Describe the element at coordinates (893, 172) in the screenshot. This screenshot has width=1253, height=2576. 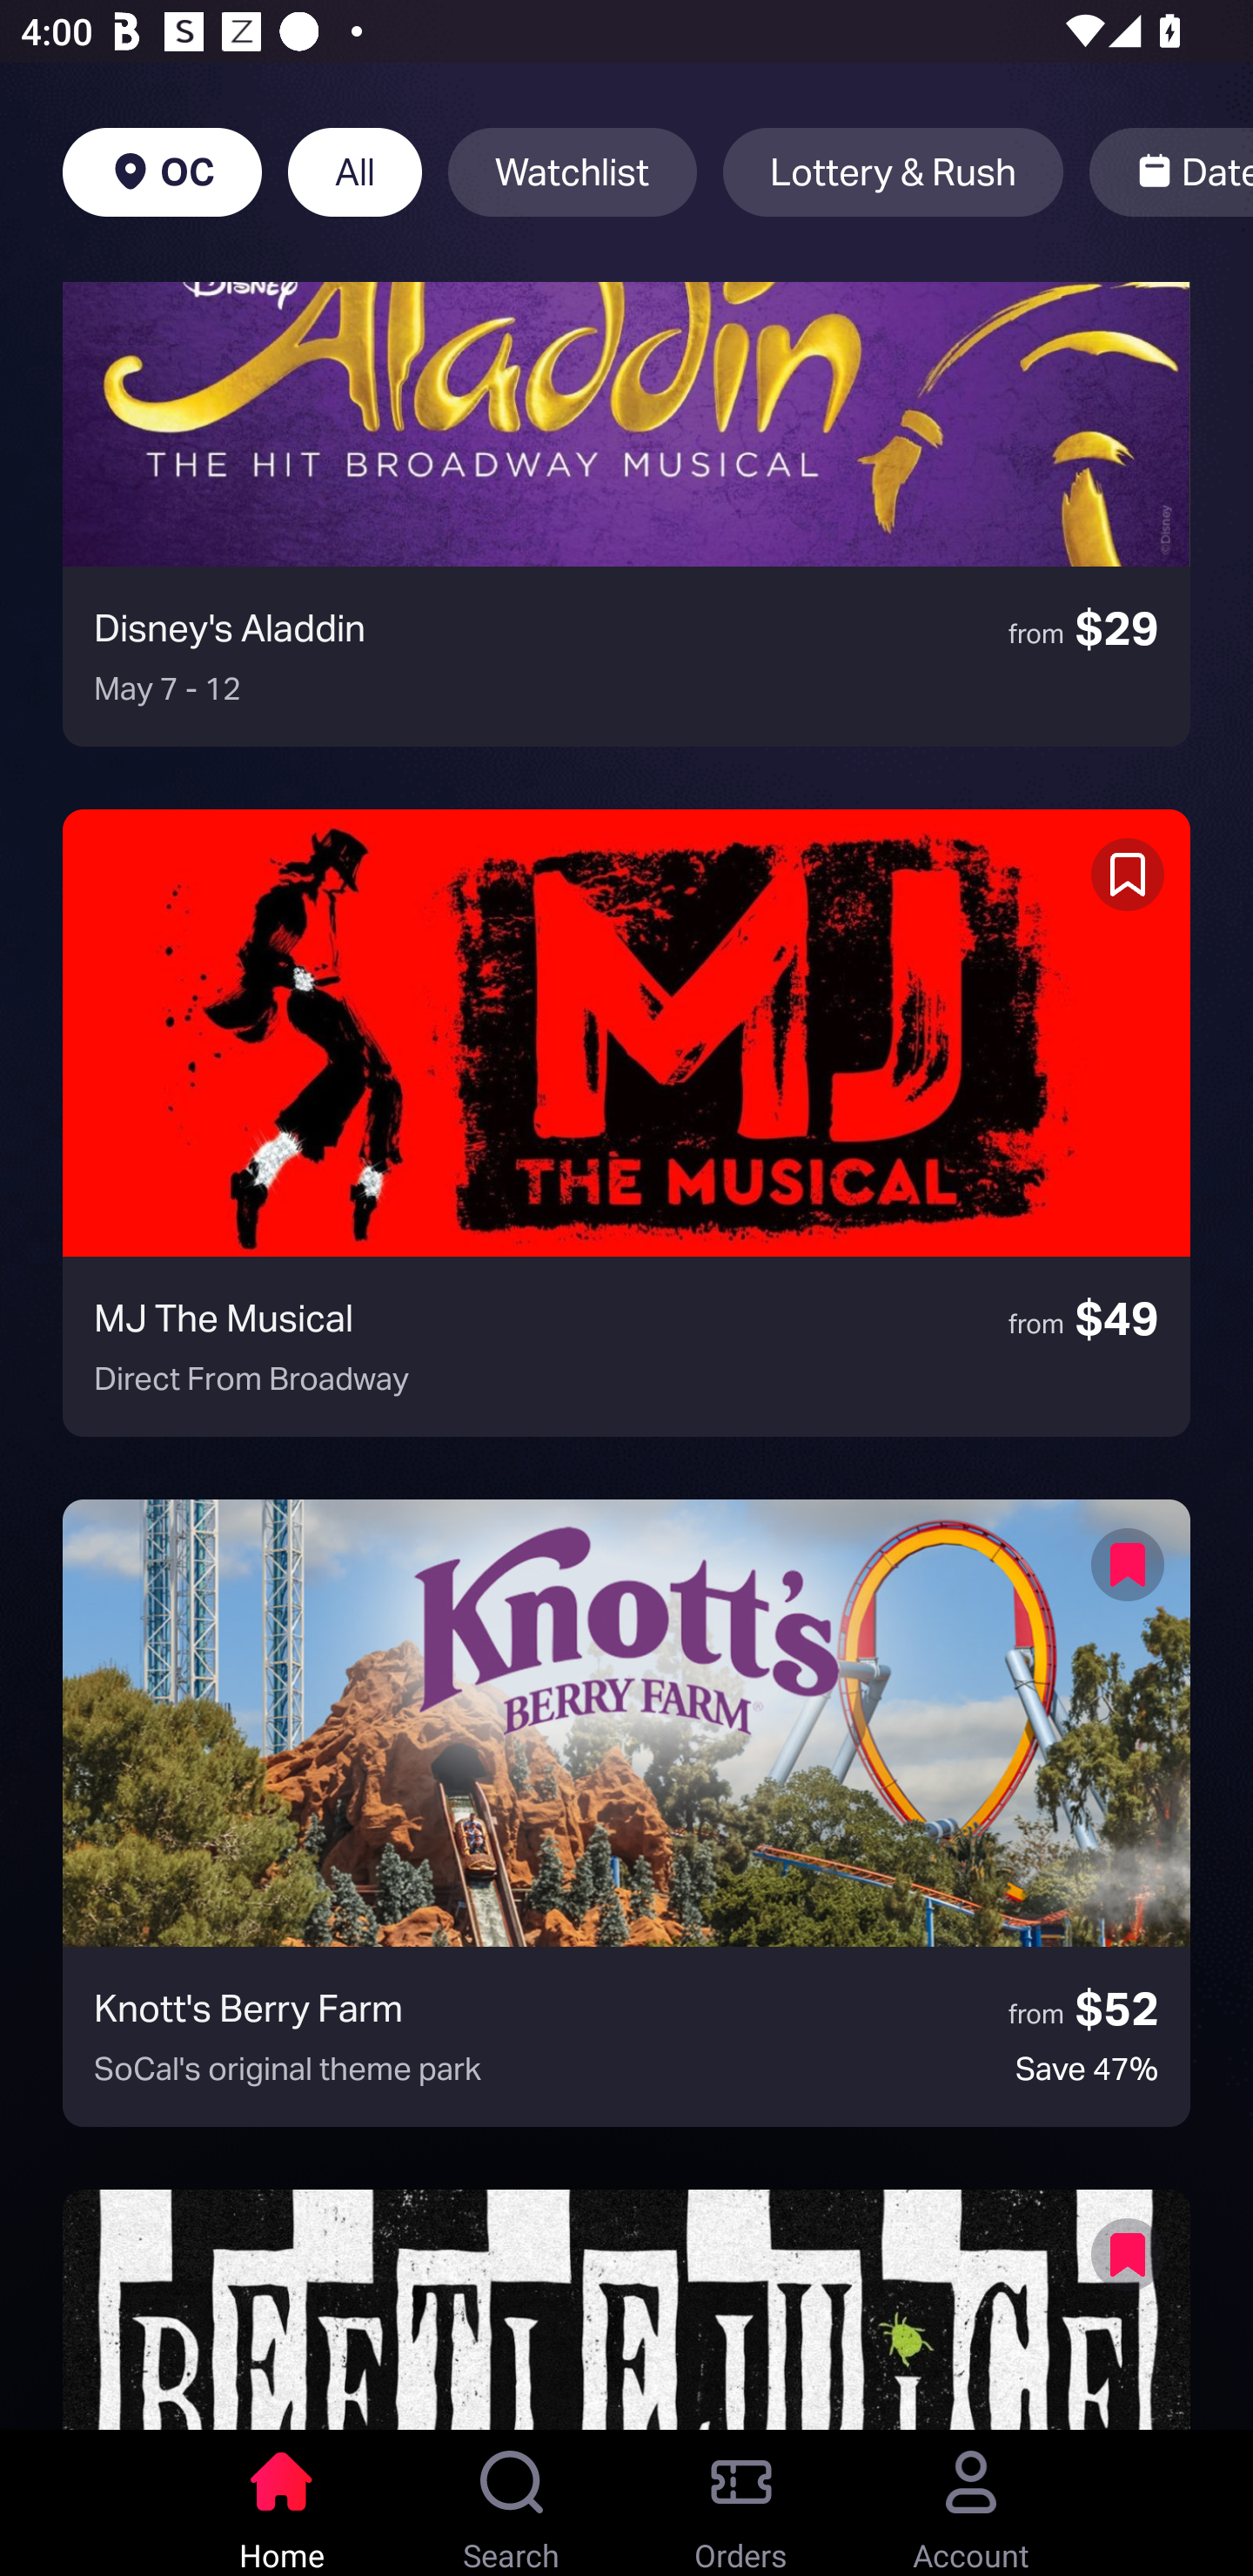
I see `Lottery & Rush` at that location.